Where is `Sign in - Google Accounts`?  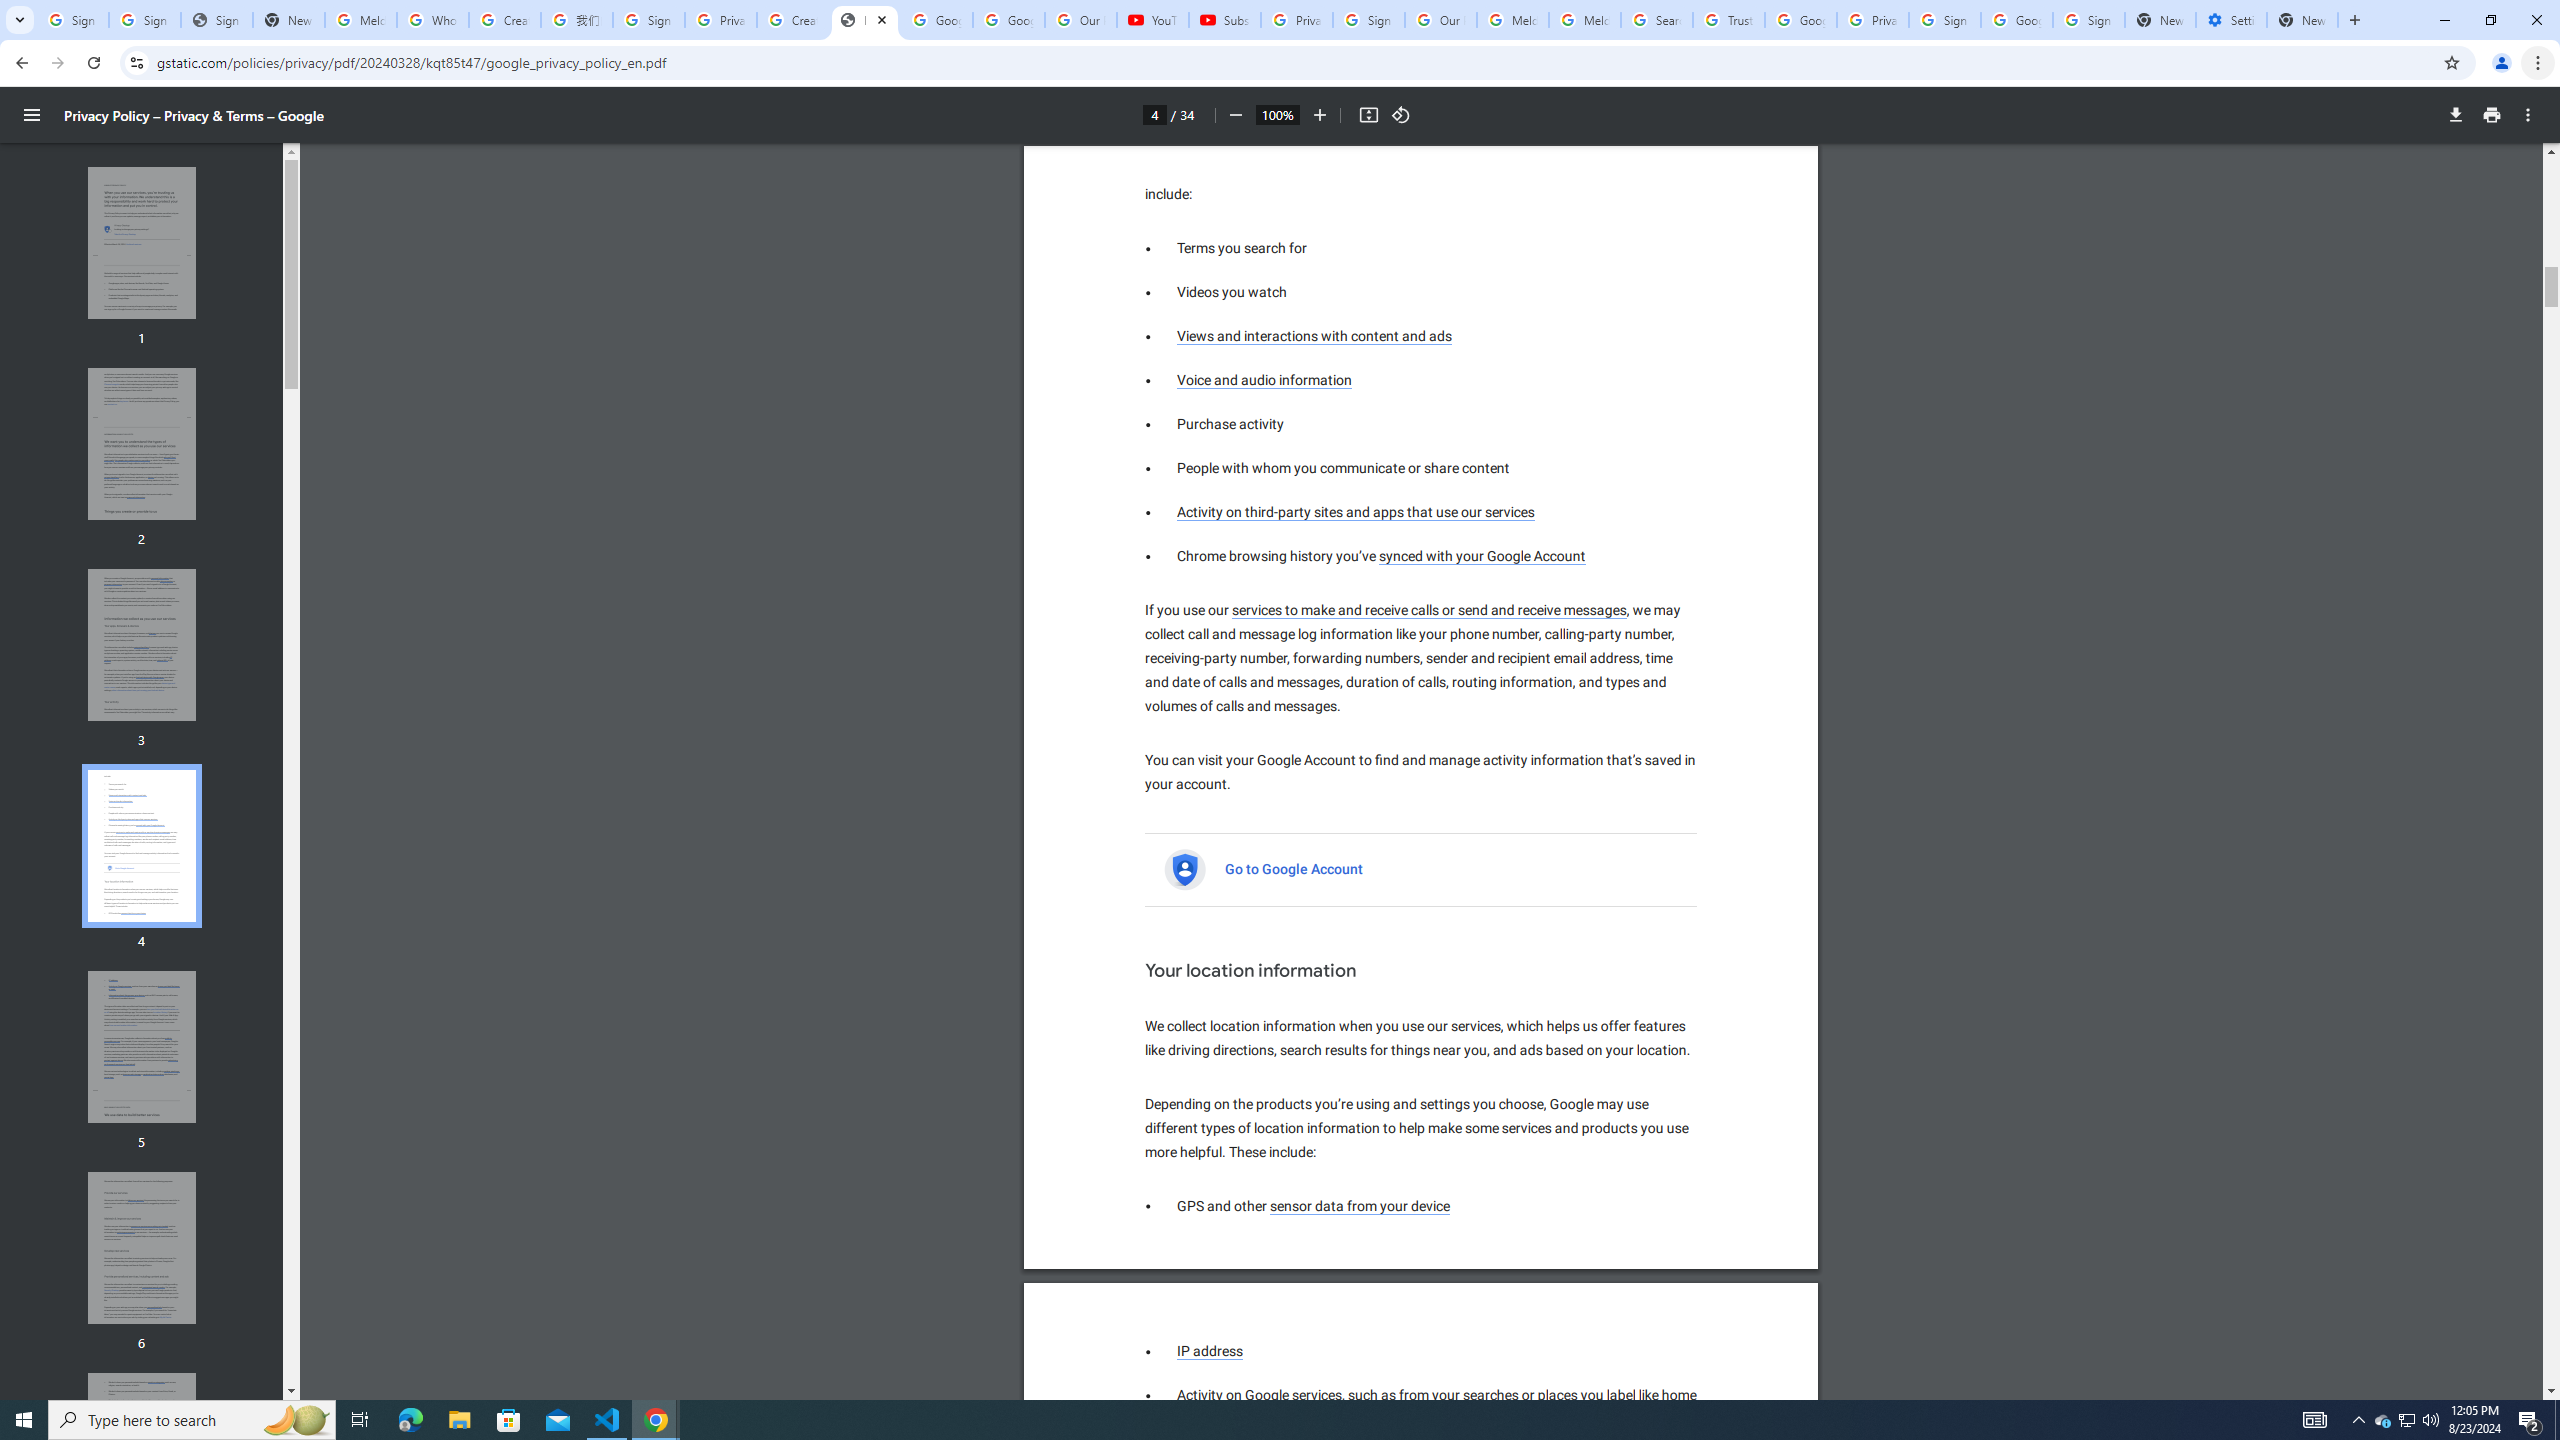
Sign in - Google Accounts is located at coordinates (72, 20).